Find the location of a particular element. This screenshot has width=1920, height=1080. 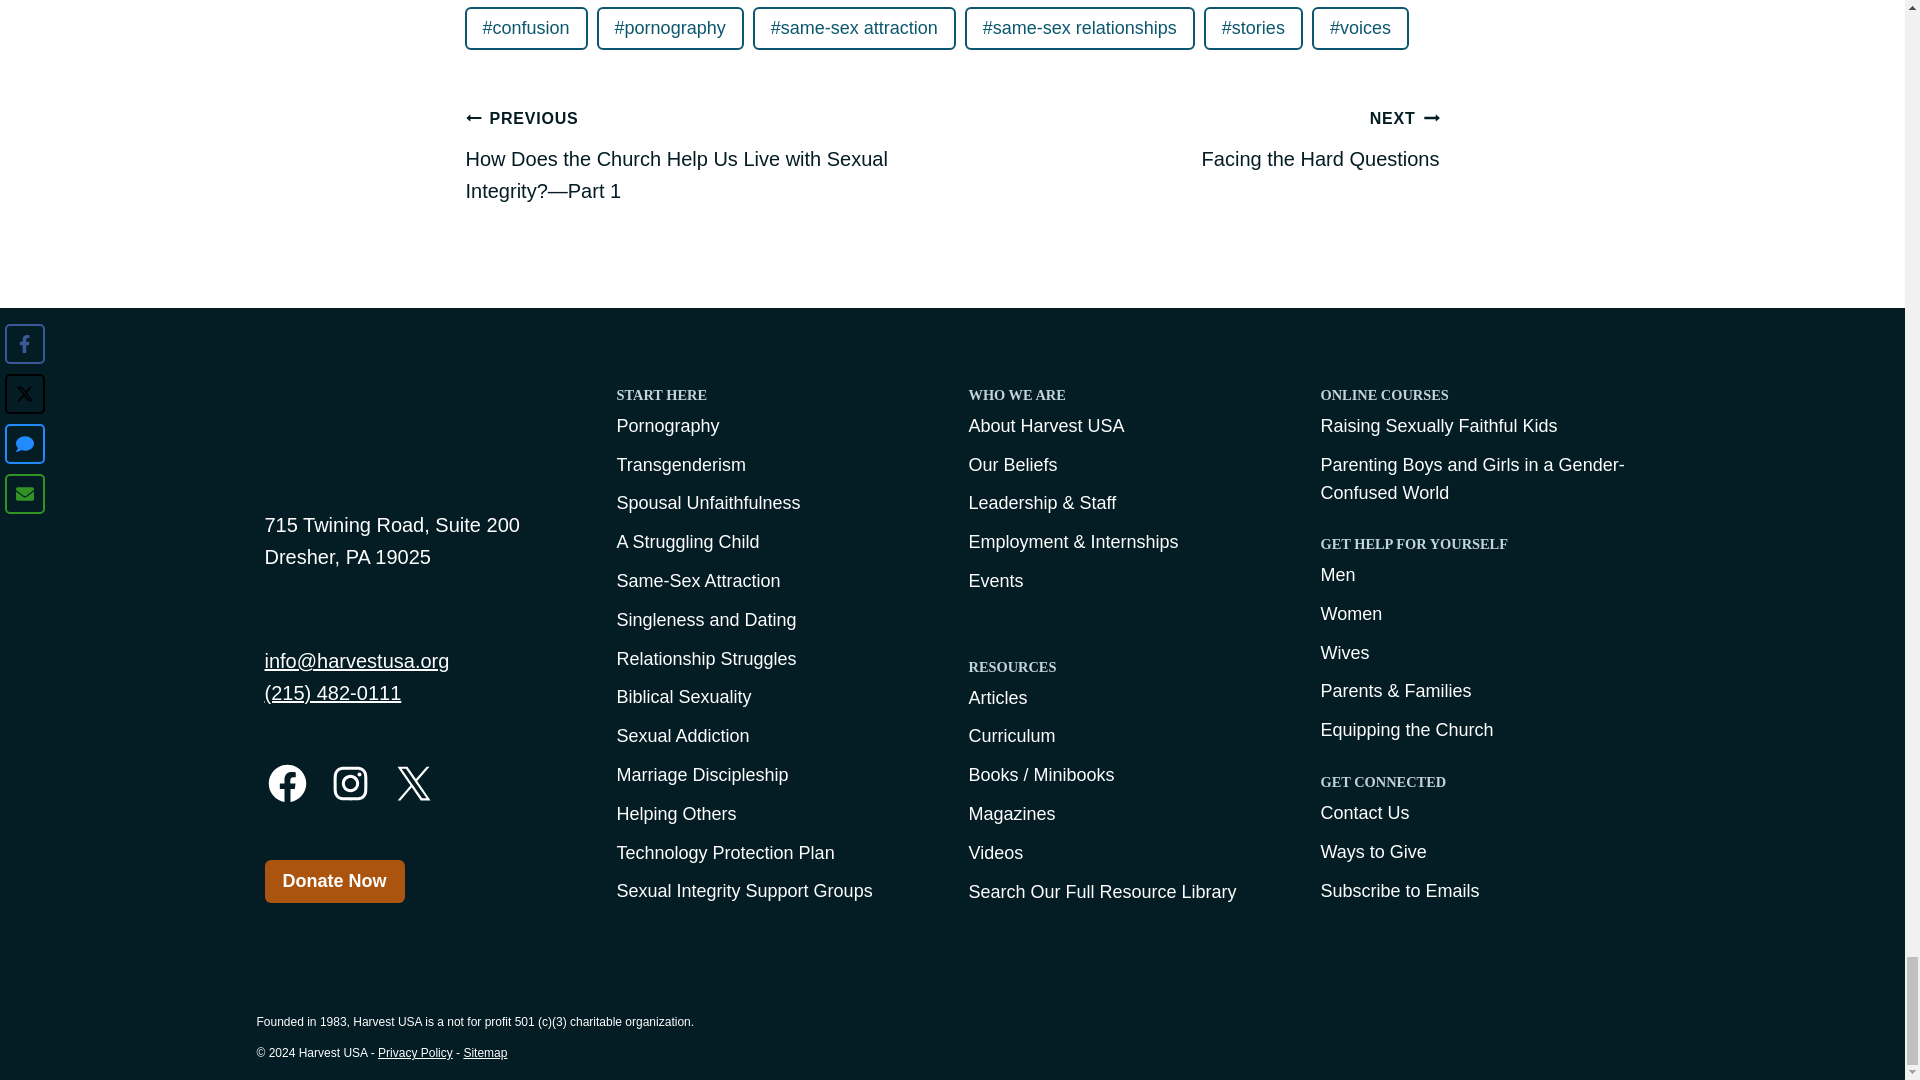

Same-Sex Attraction is located at coordinates (526, 28).